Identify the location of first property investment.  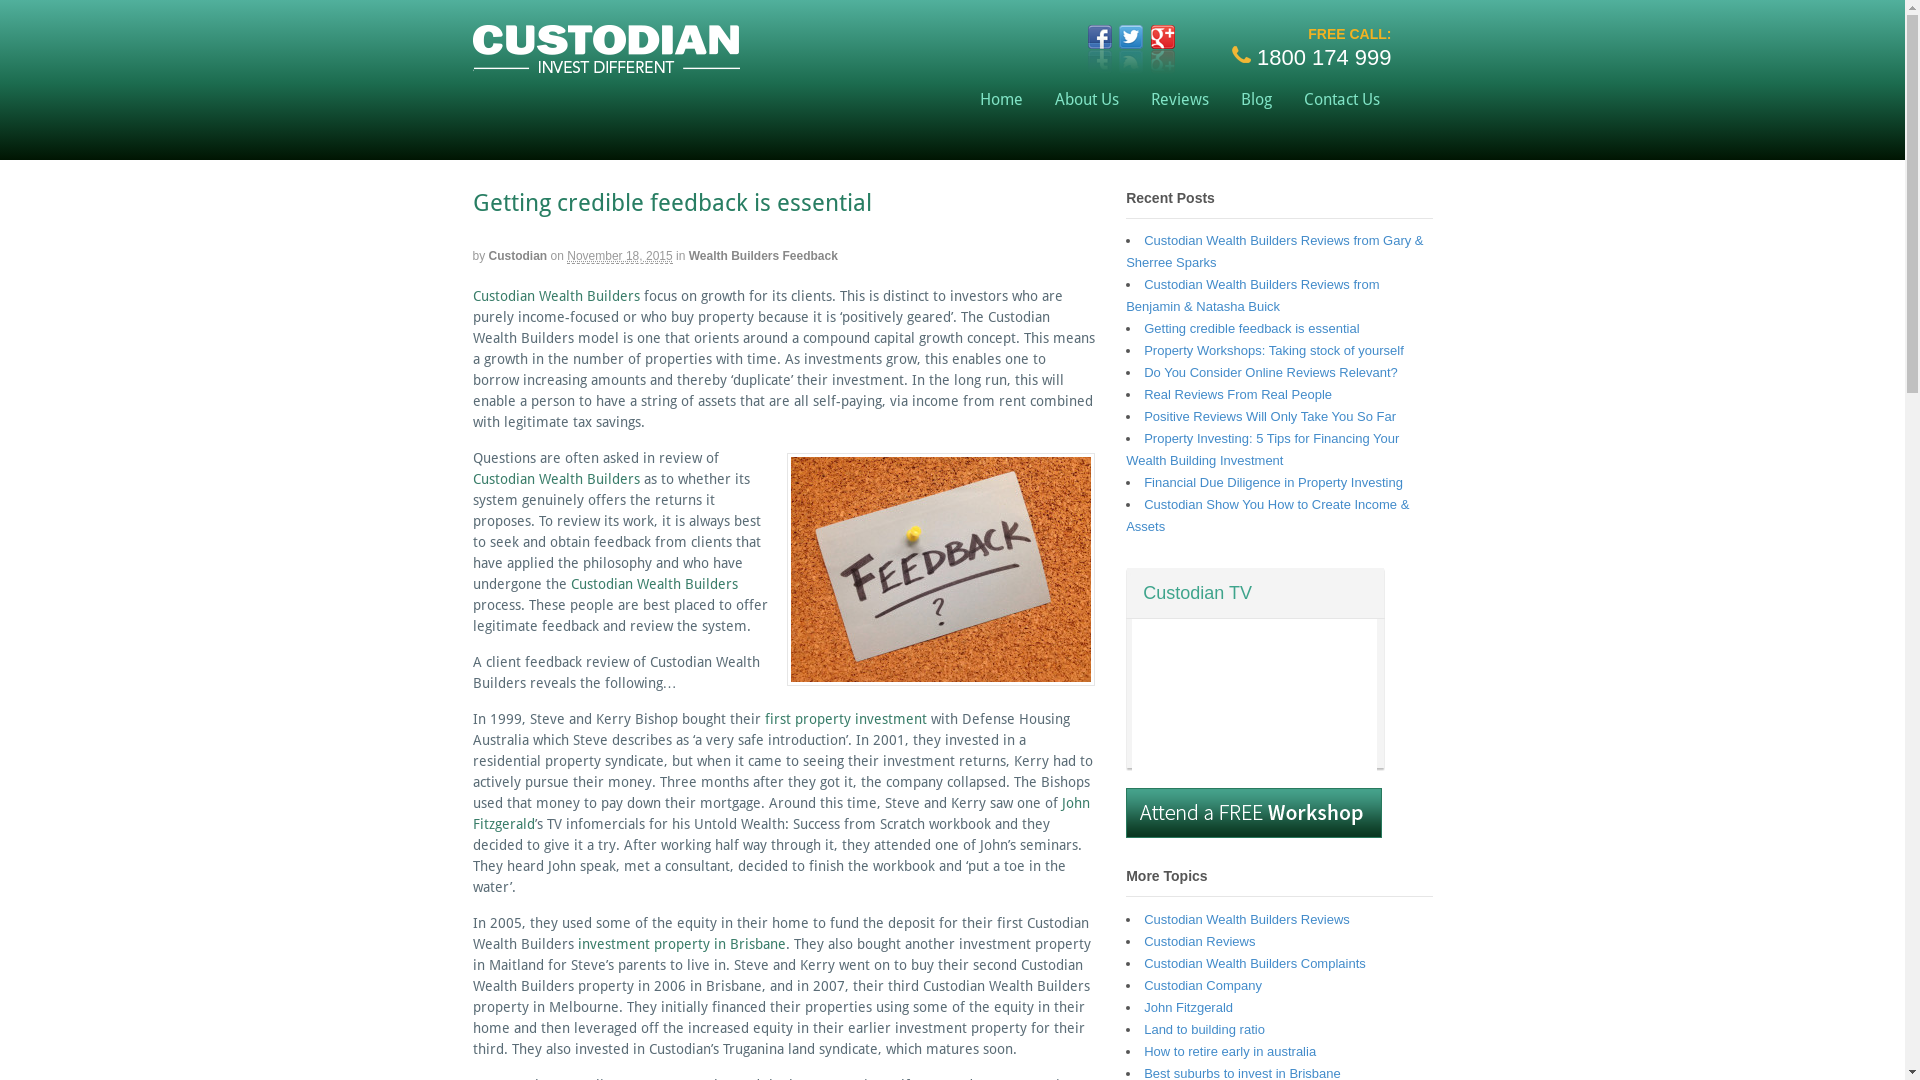
(845, 719).